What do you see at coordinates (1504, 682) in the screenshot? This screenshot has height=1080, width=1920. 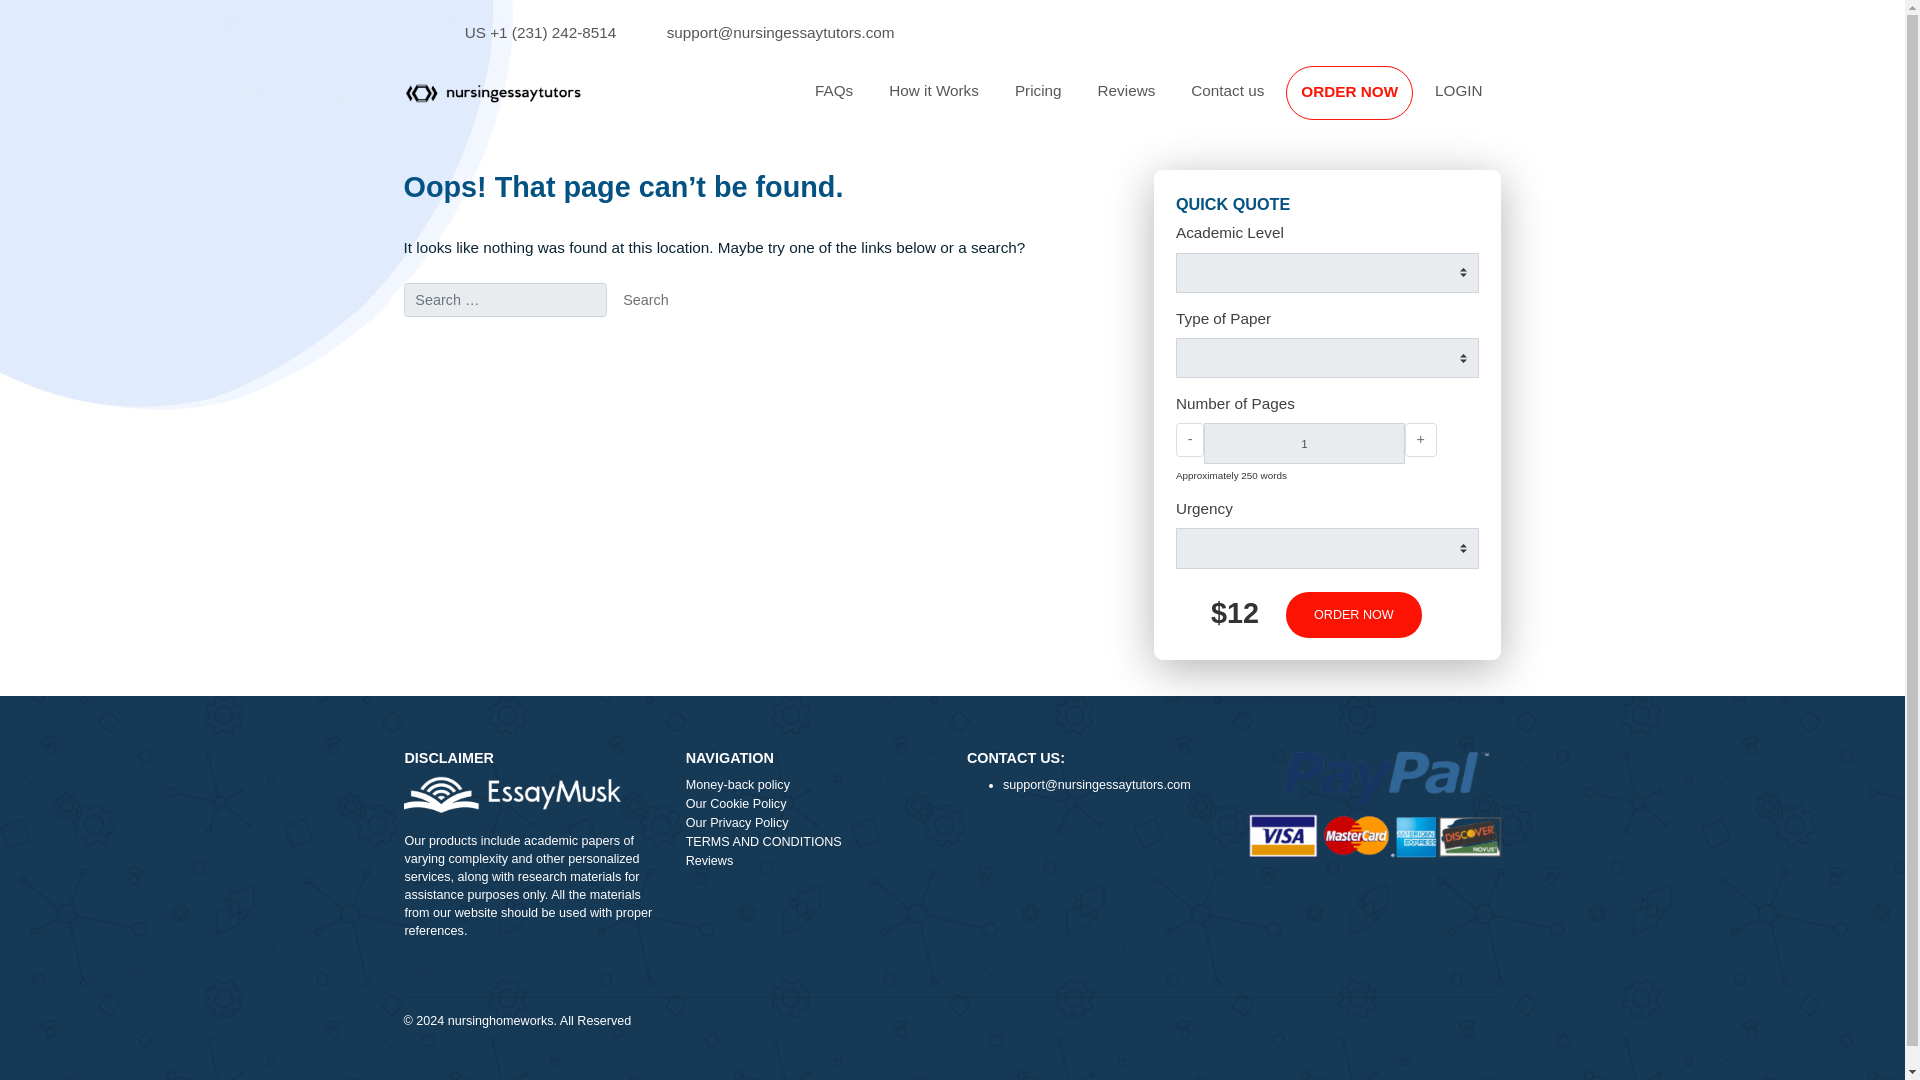 I see `ORDER NOW` at bounding box center [1504, 682].